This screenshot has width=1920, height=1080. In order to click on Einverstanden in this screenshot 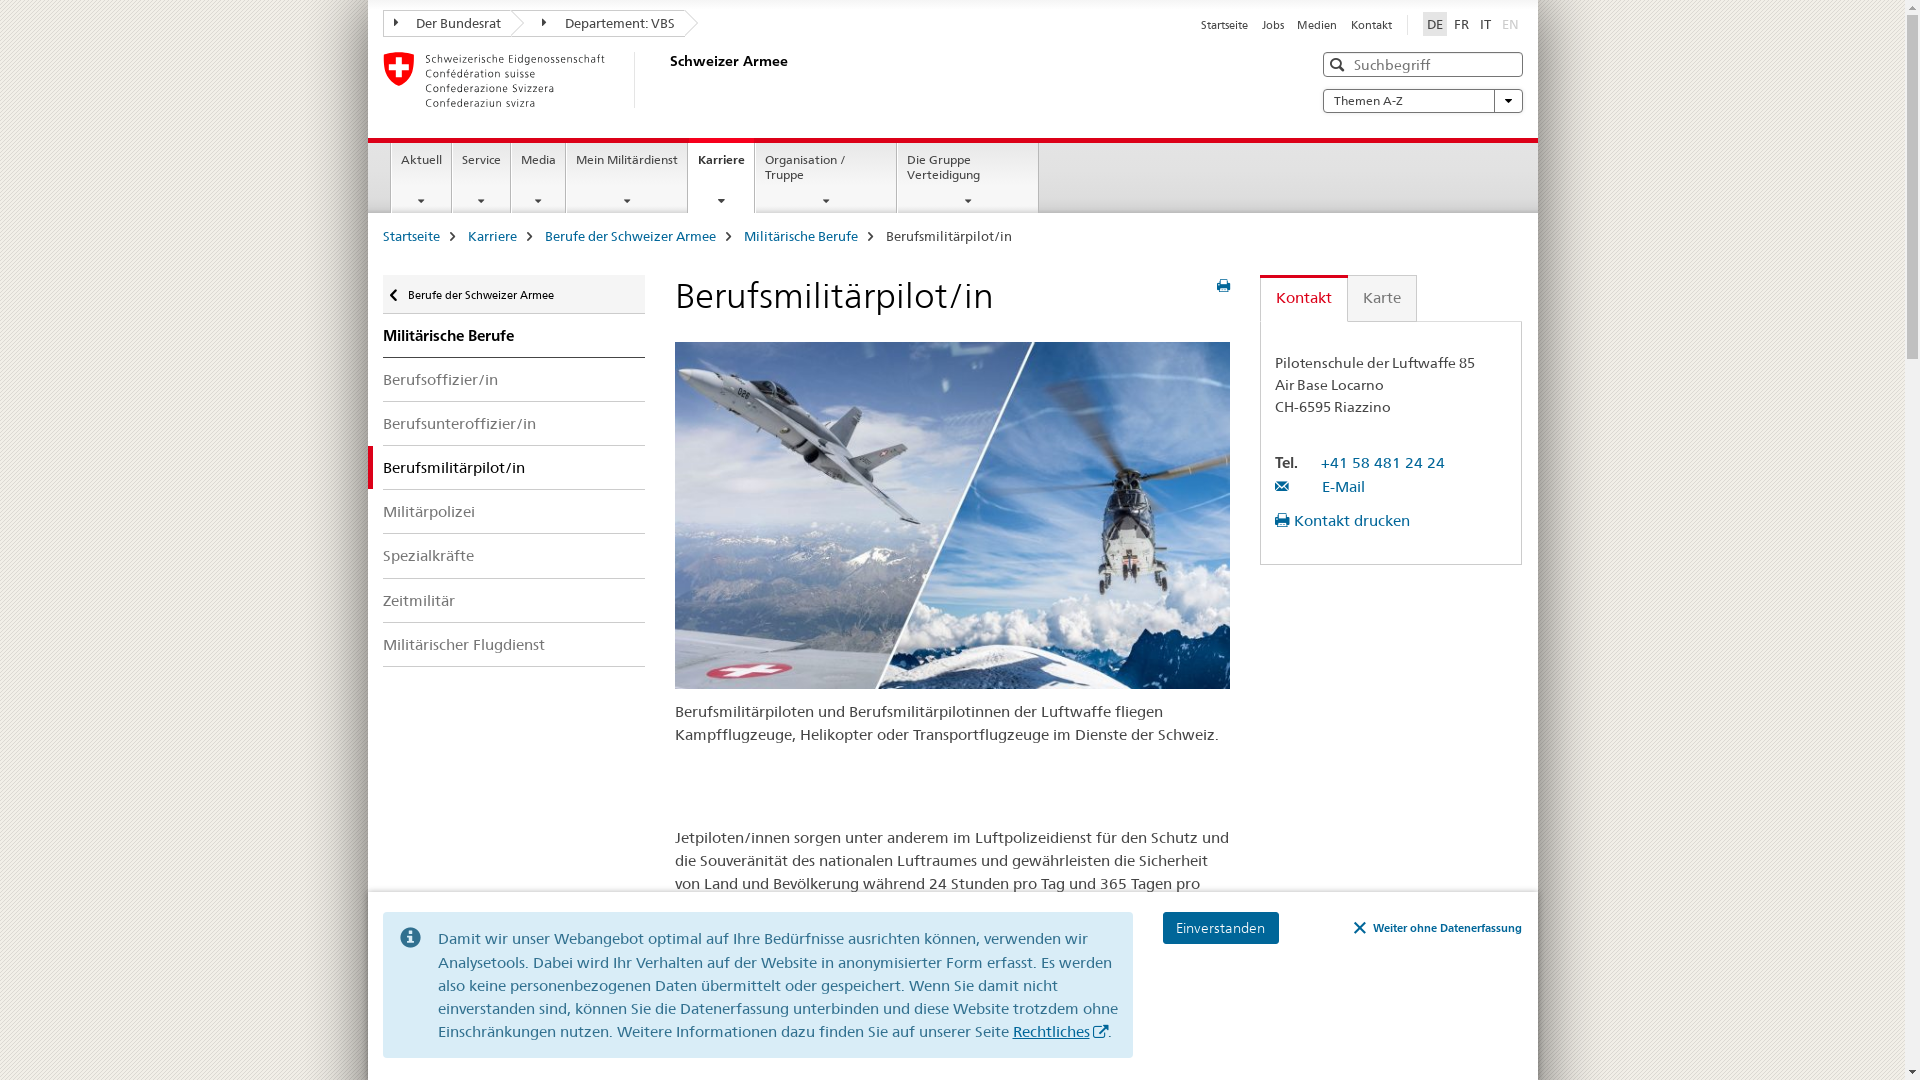, I will do `click(1220, 928)`.